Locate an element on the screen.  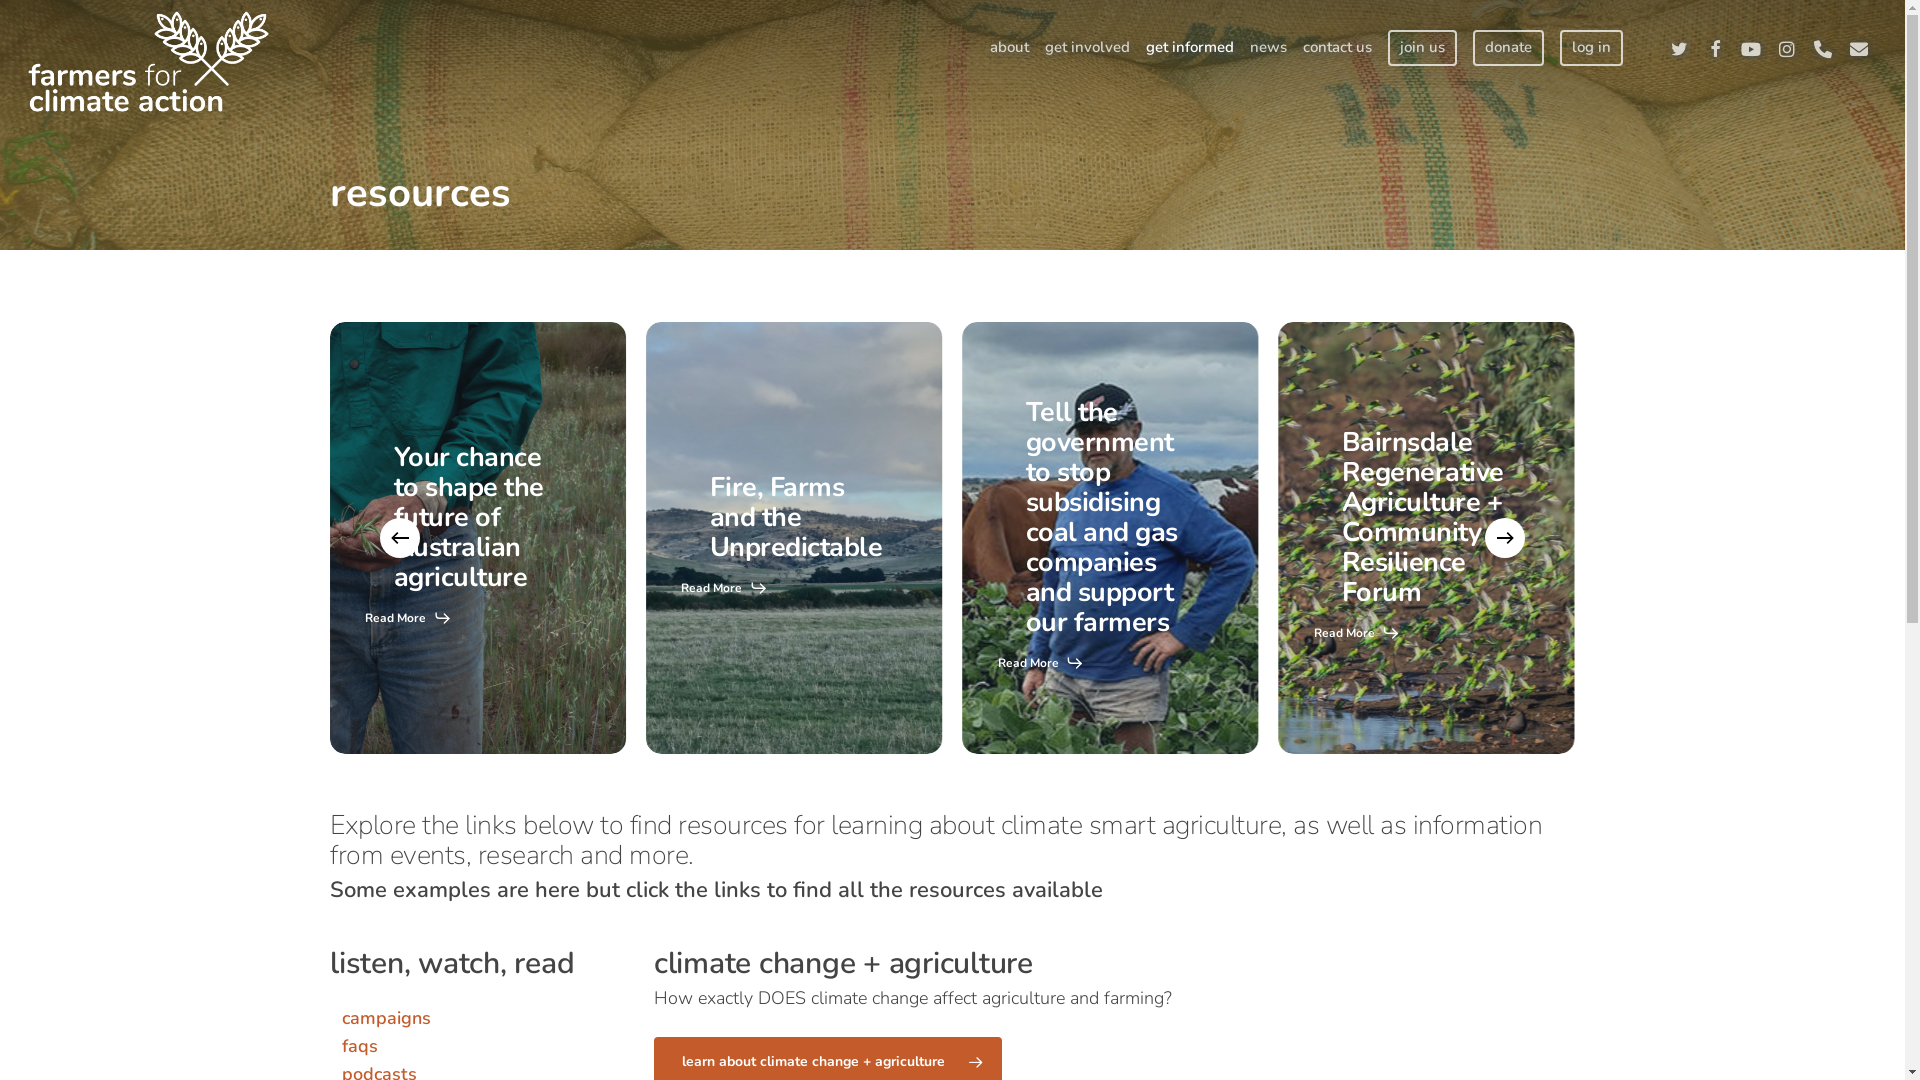
get informed is located at coordinates (1190, 48).